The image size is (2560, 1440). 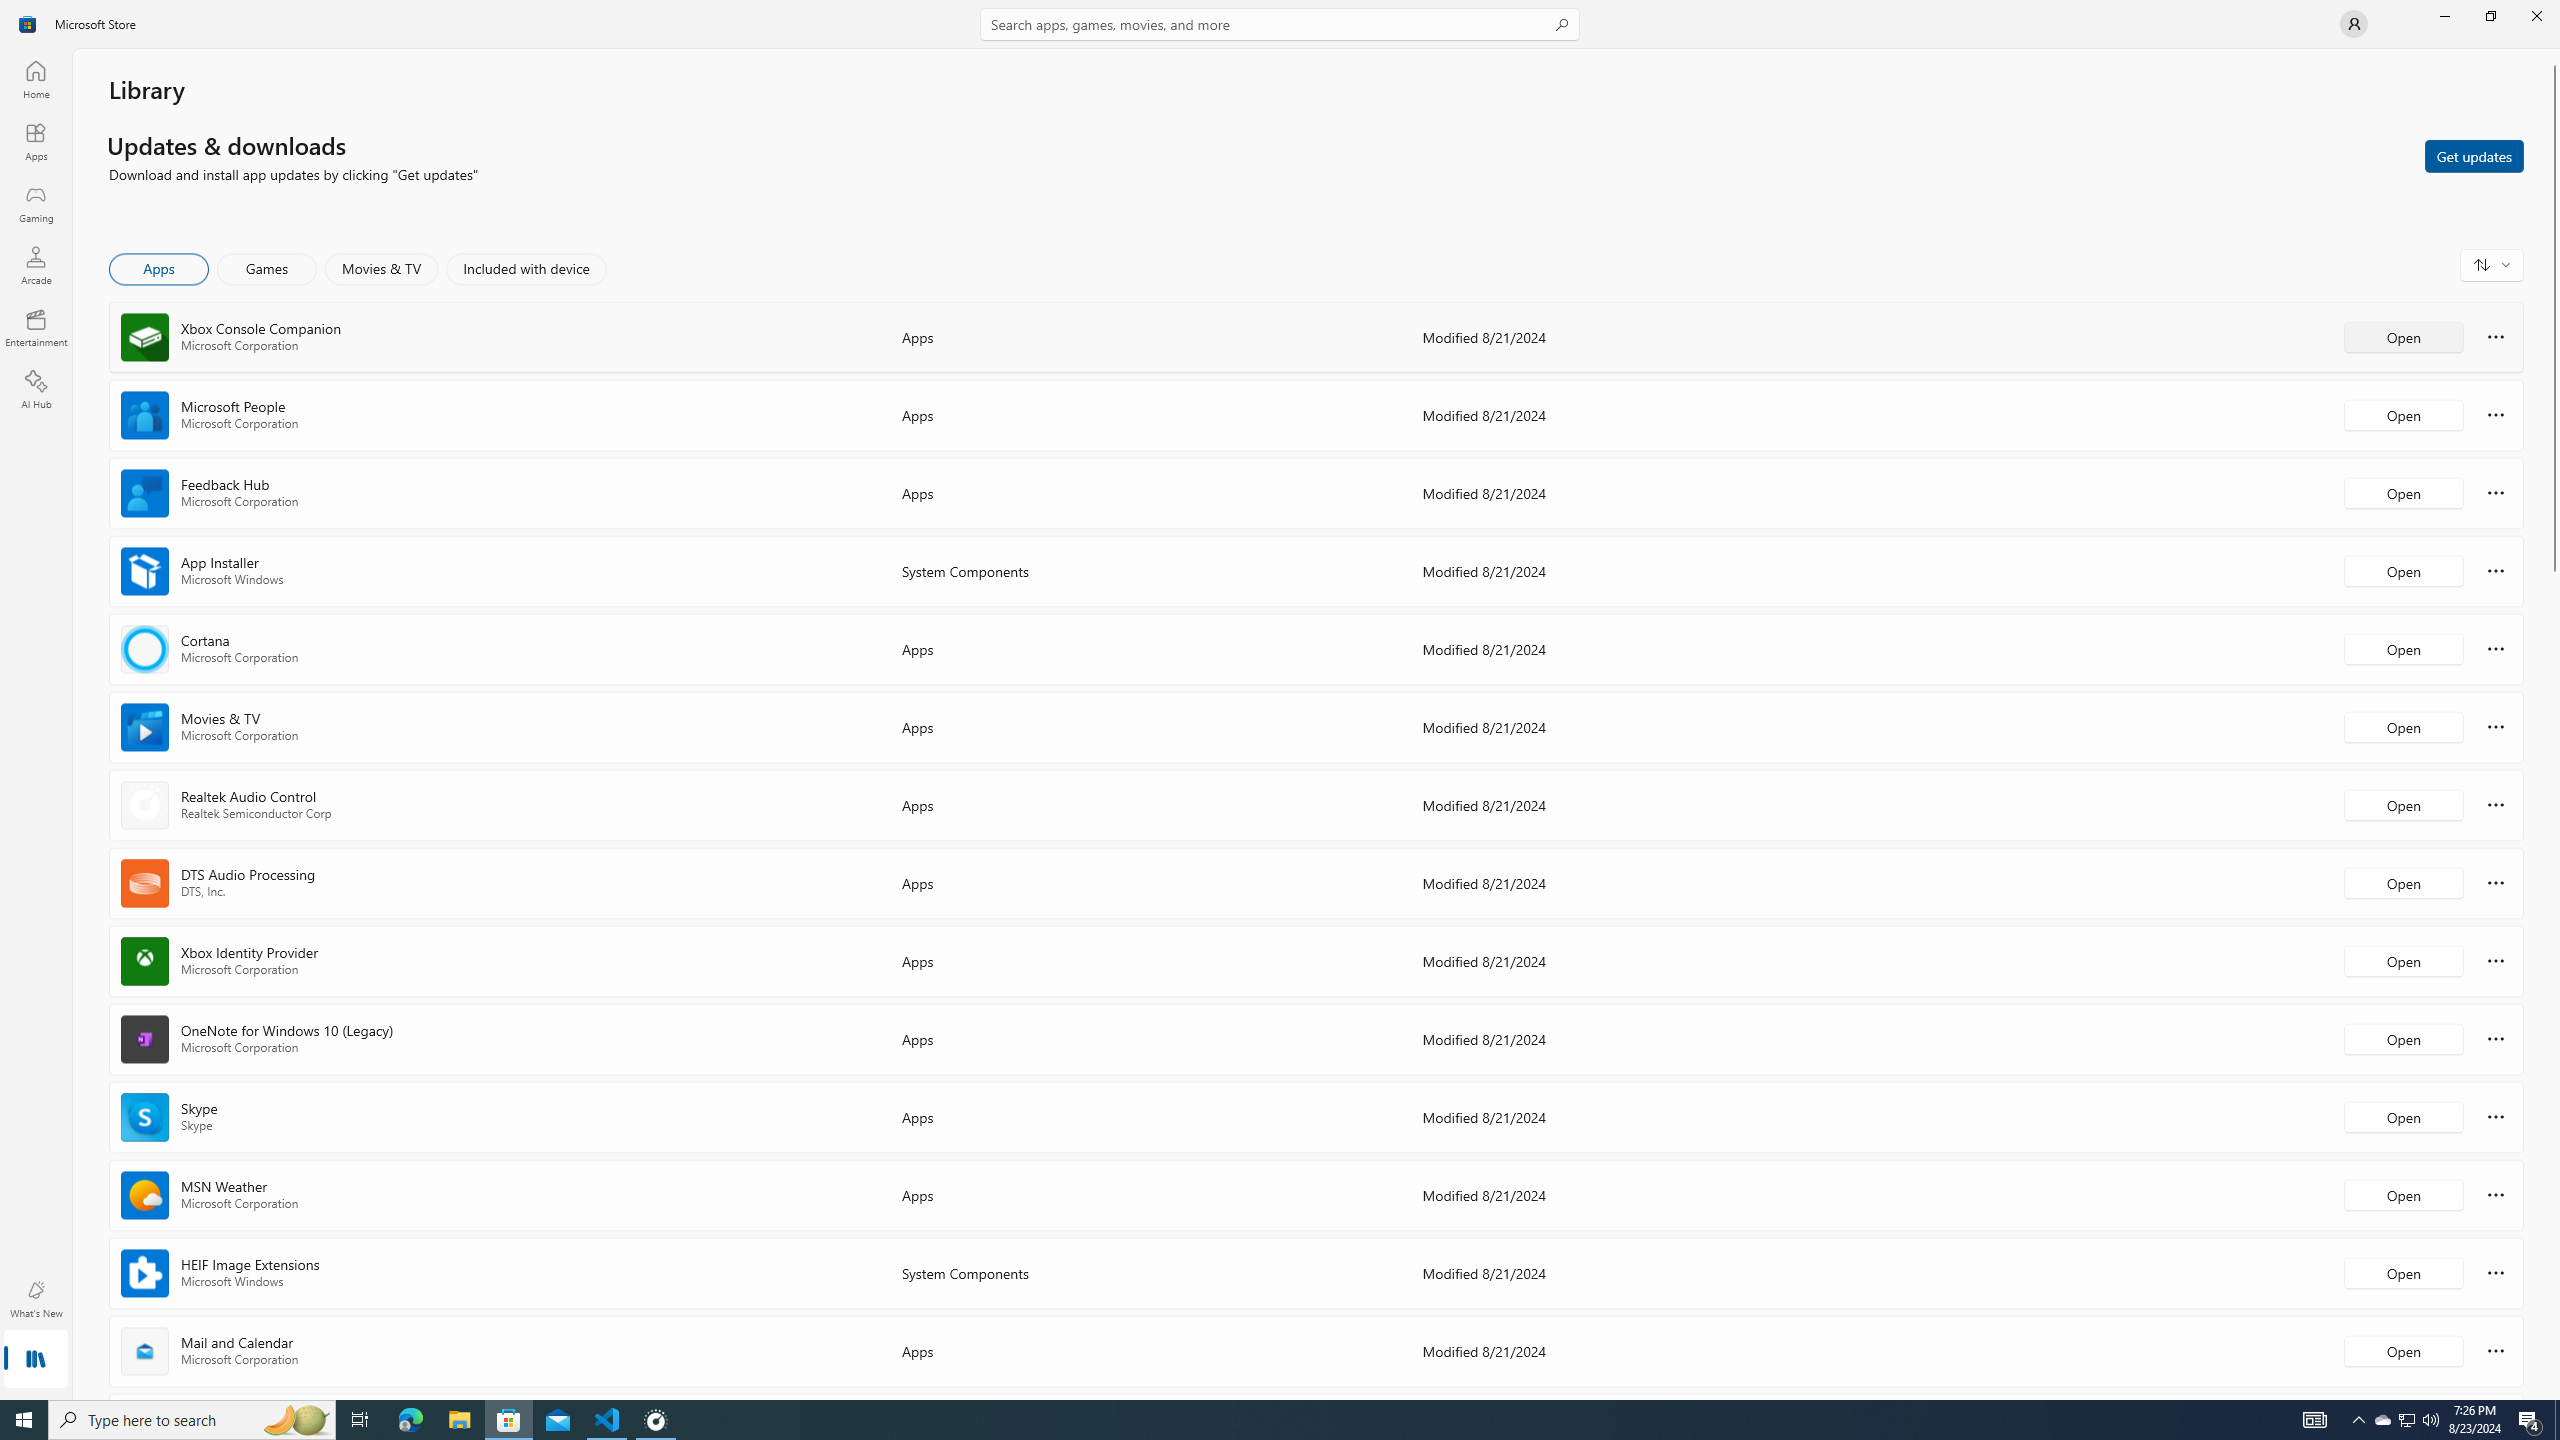 I want to click on Vertical Large Increase, so click(x=2554, y=980).